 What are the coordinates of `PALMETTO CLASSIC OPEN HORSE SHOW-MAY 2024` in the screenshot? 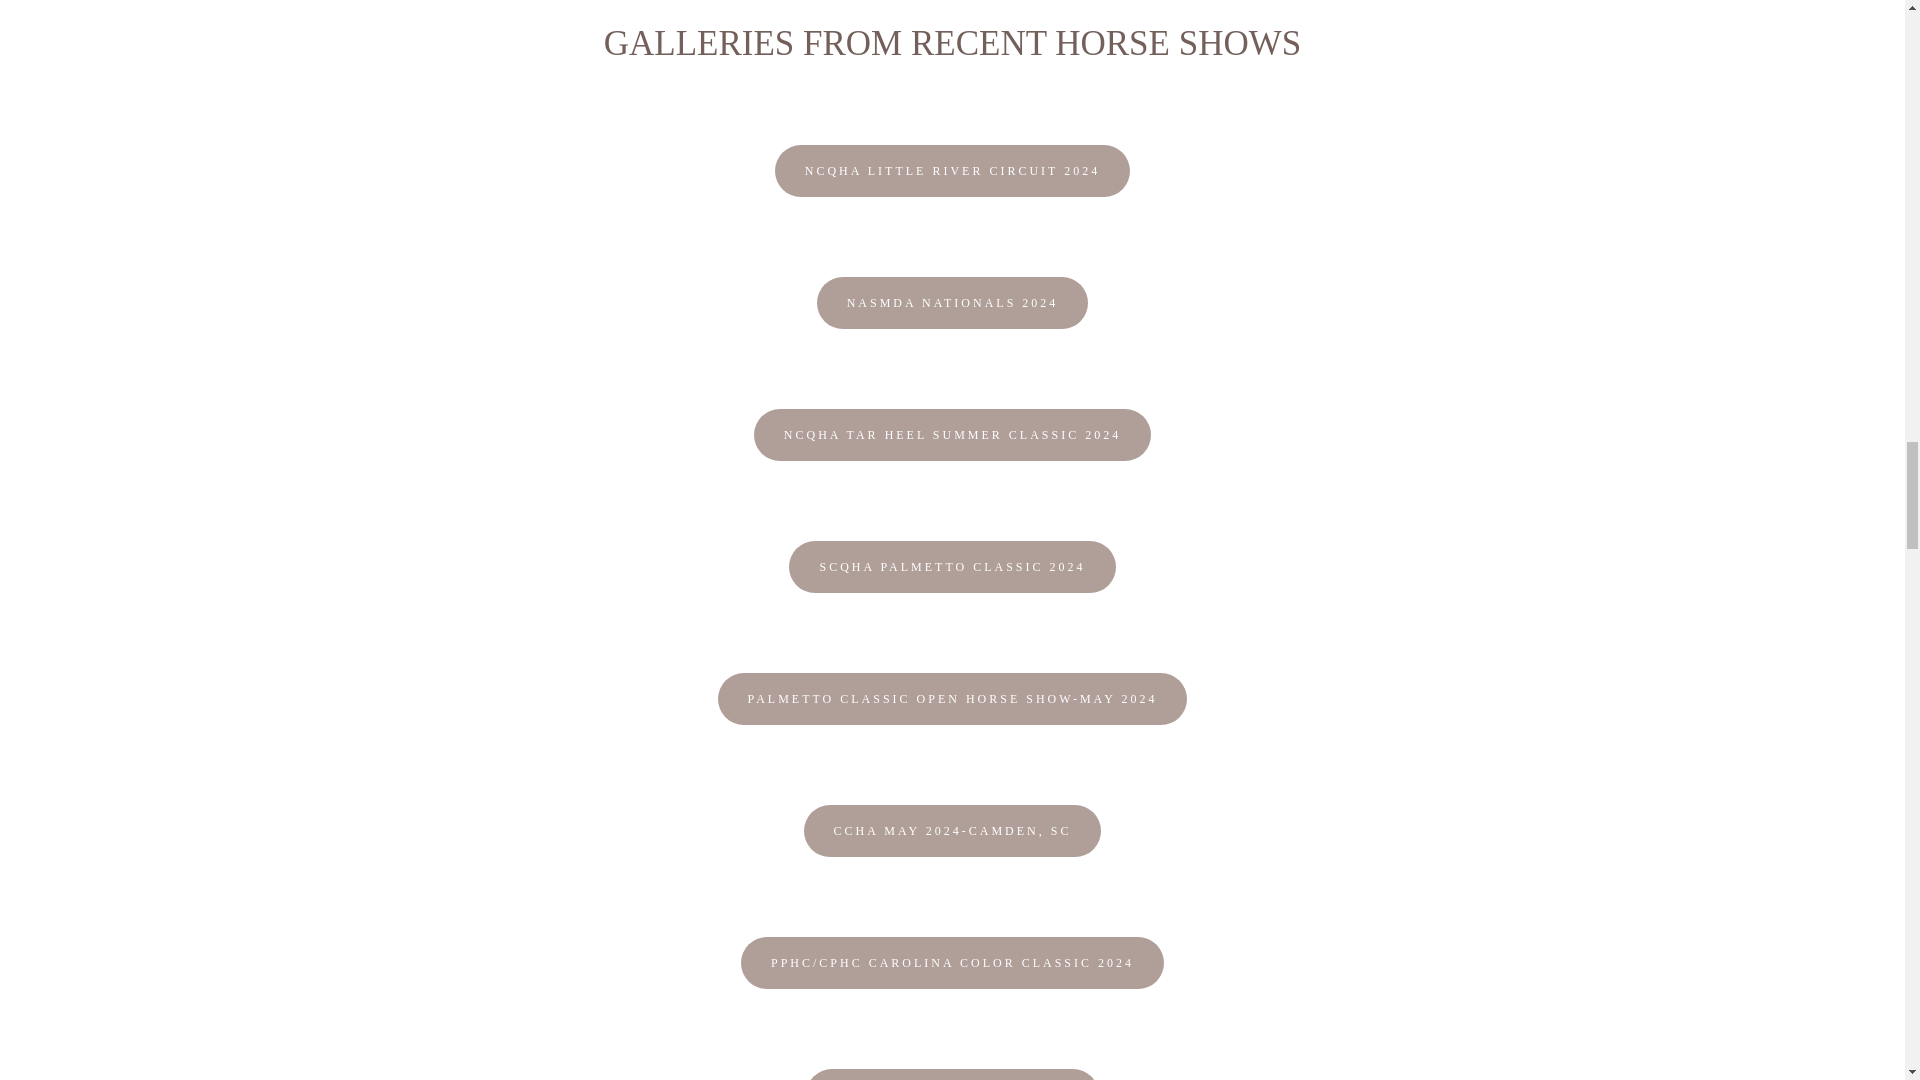 It's located at (953, 698).